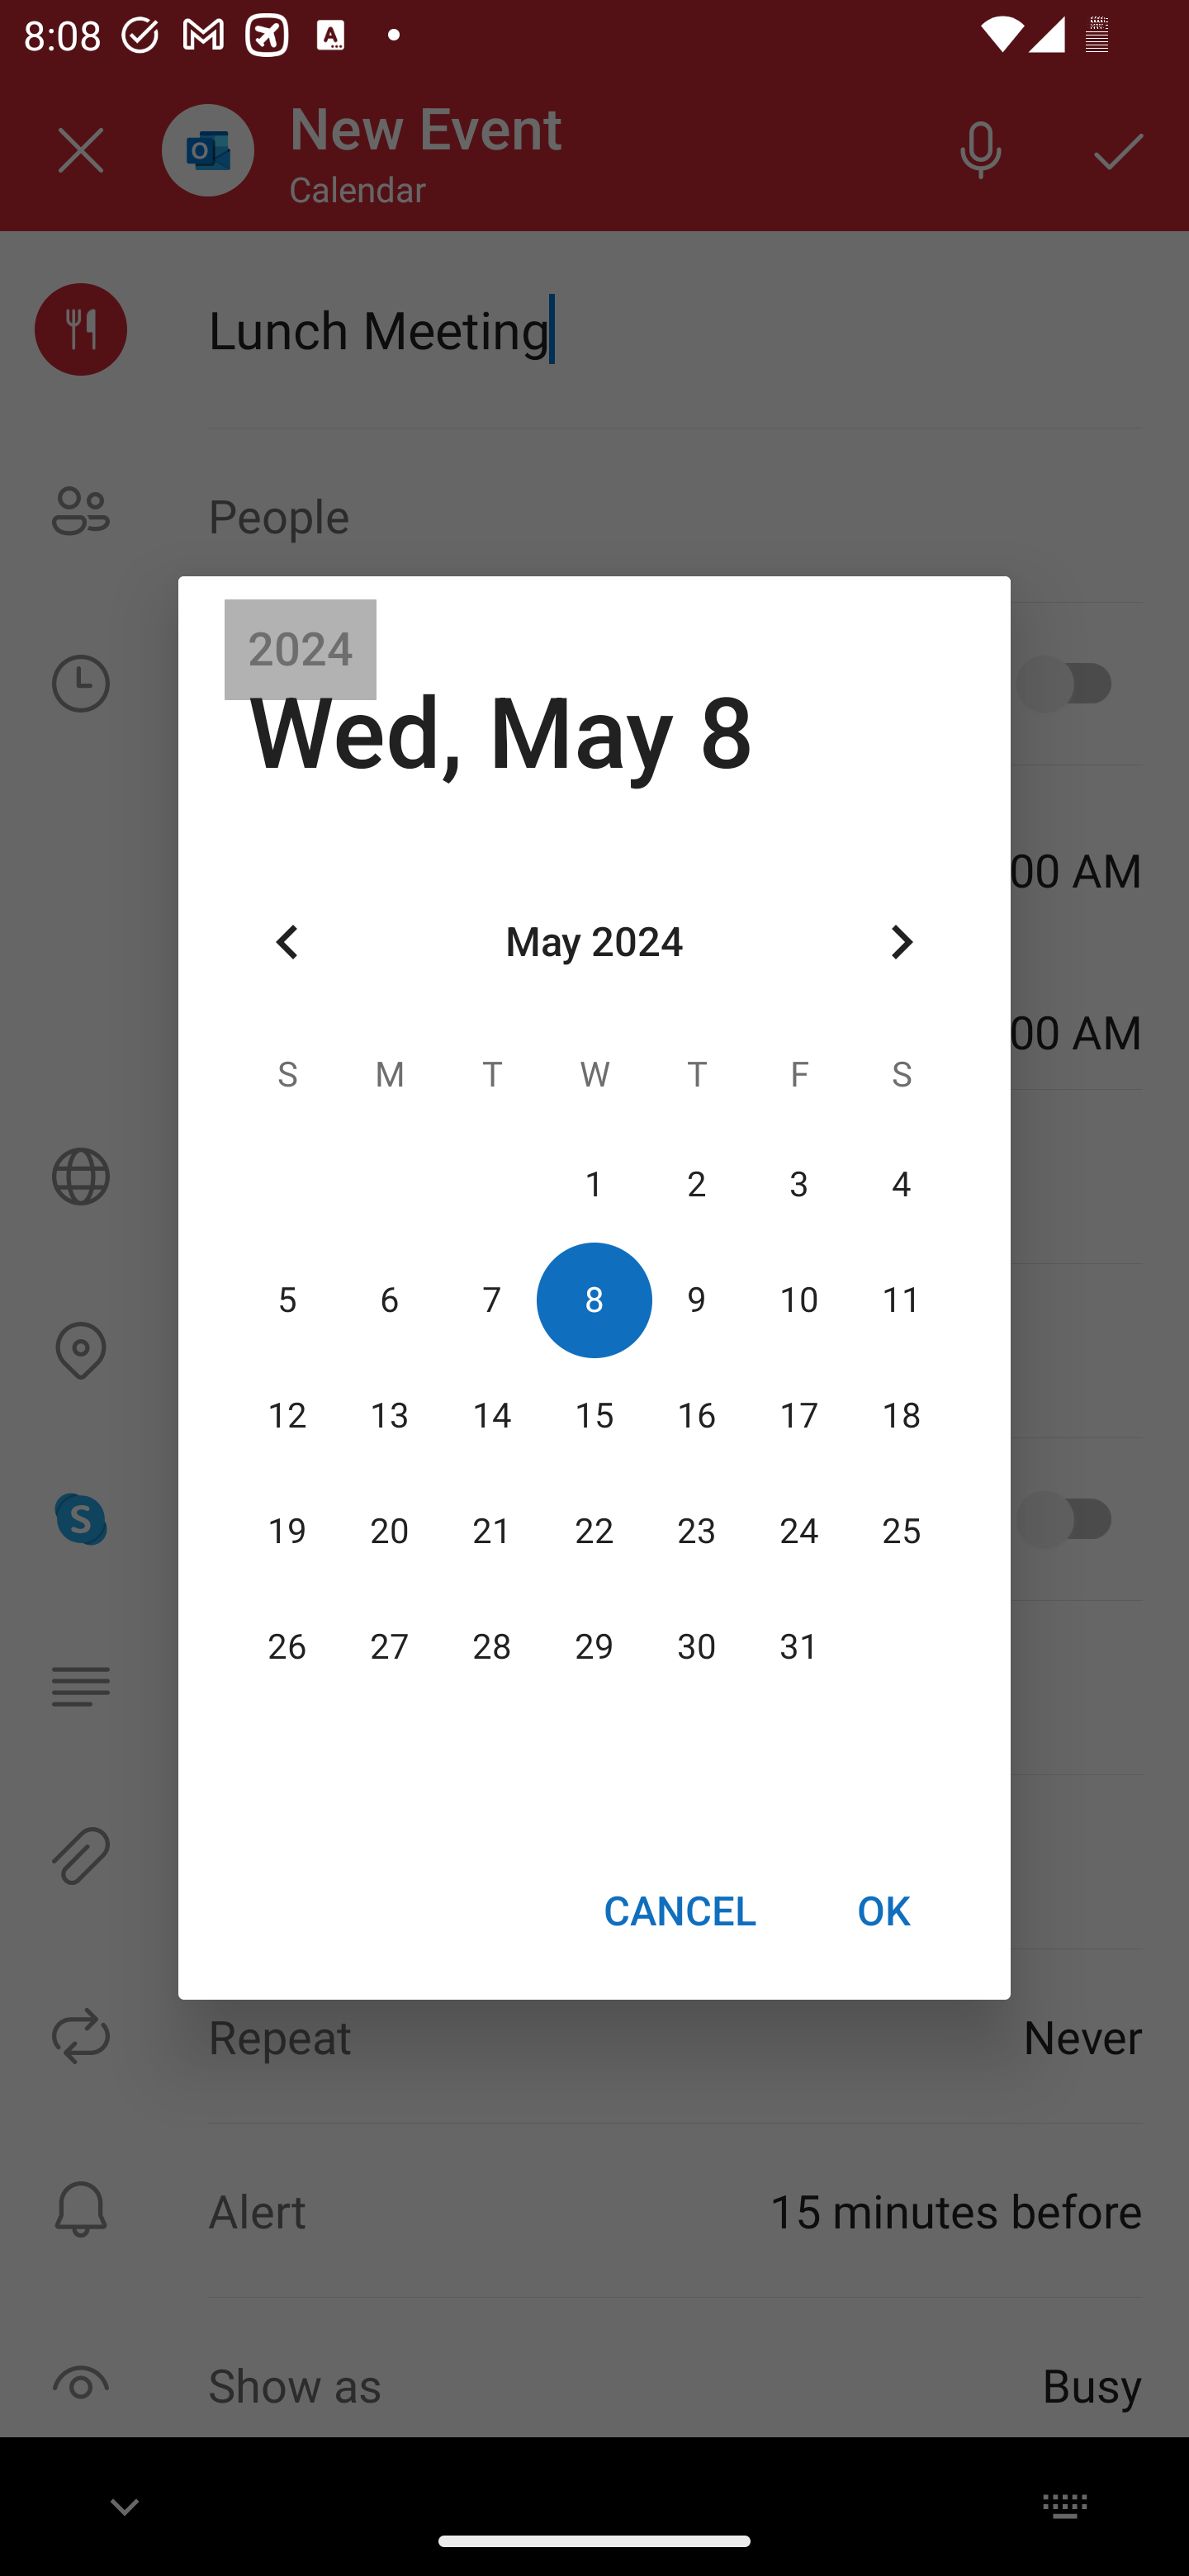 This screenshot has width=1189, height=2576. What do you see at coordinates (902, 943) in the screenshot?
I see `Next month` at bounding box center [902, 943].